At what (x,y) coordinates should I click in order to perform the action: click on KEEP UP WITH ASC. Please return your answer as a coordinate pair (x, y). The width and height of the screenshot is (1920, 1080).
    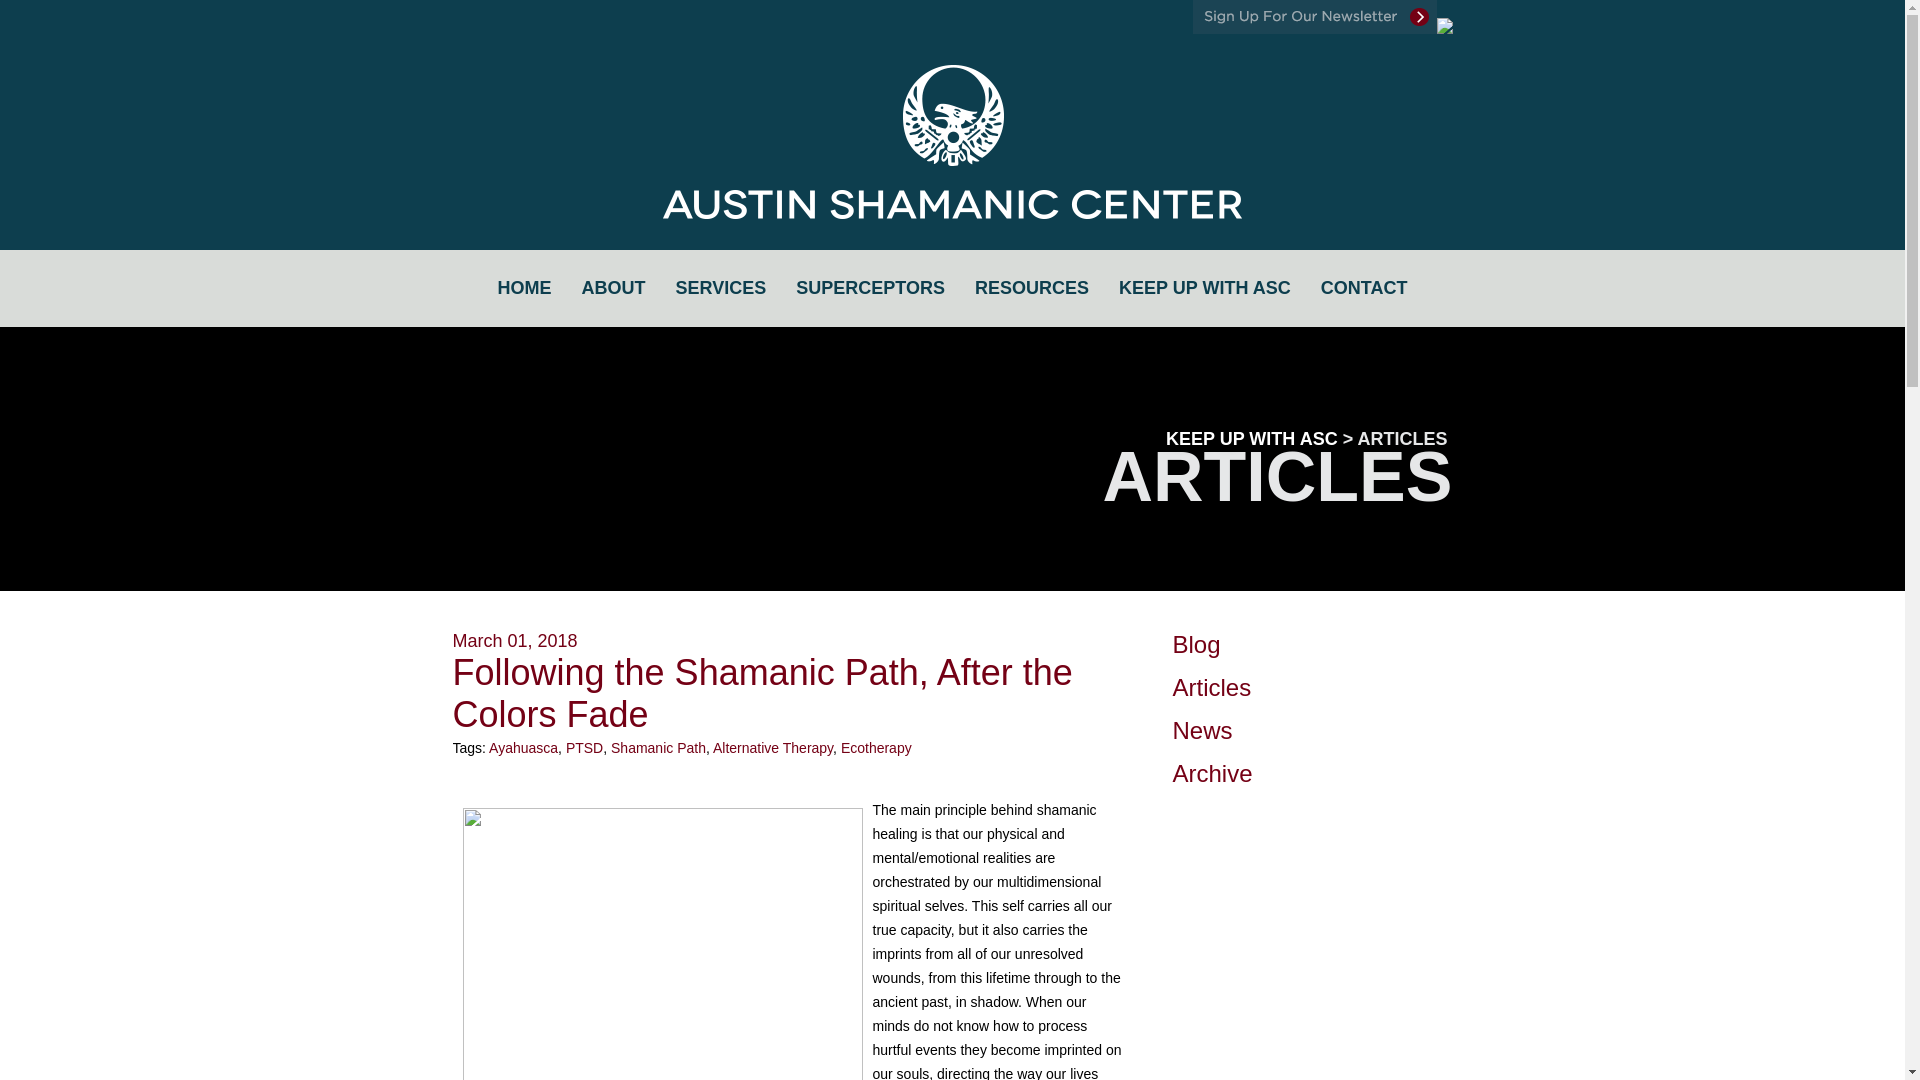
    Looking at the image, I should click on (1204, 288).